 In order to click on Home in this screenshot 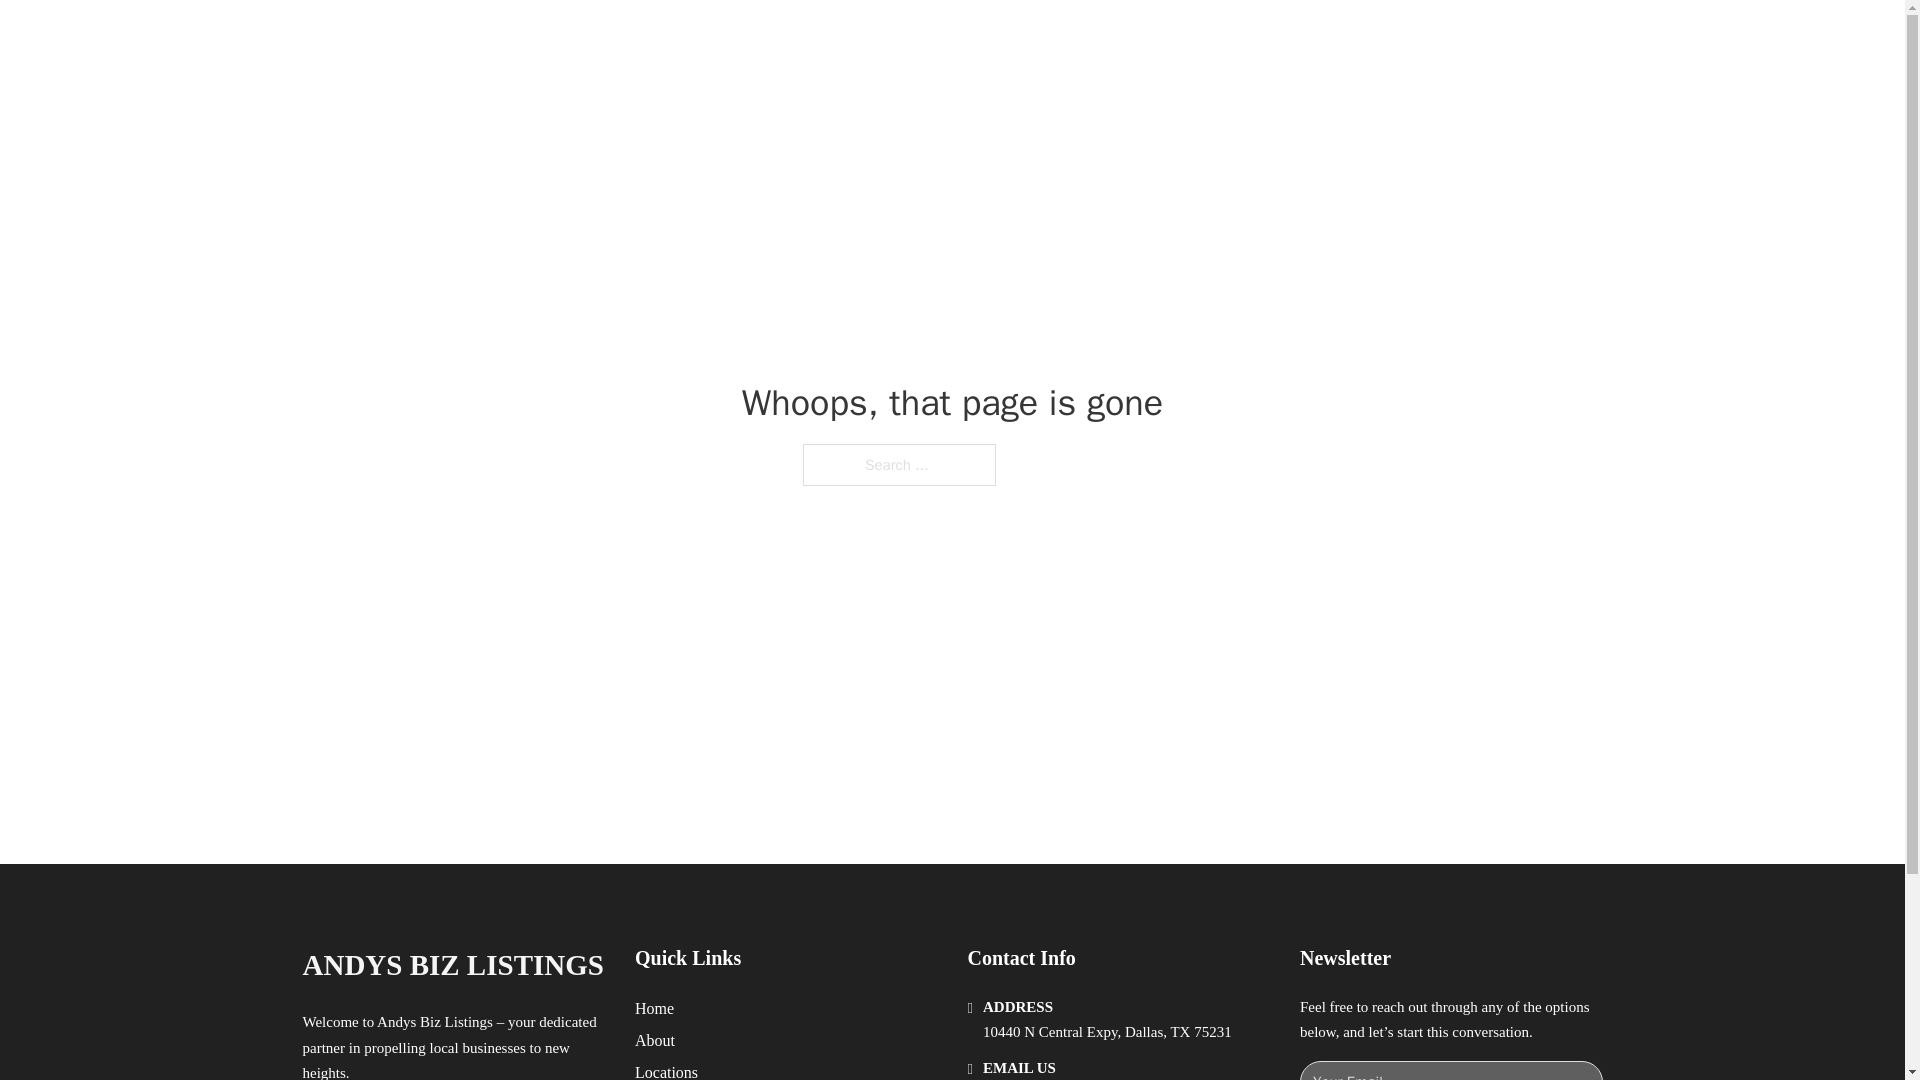, I will do `click(654, 1008)`.